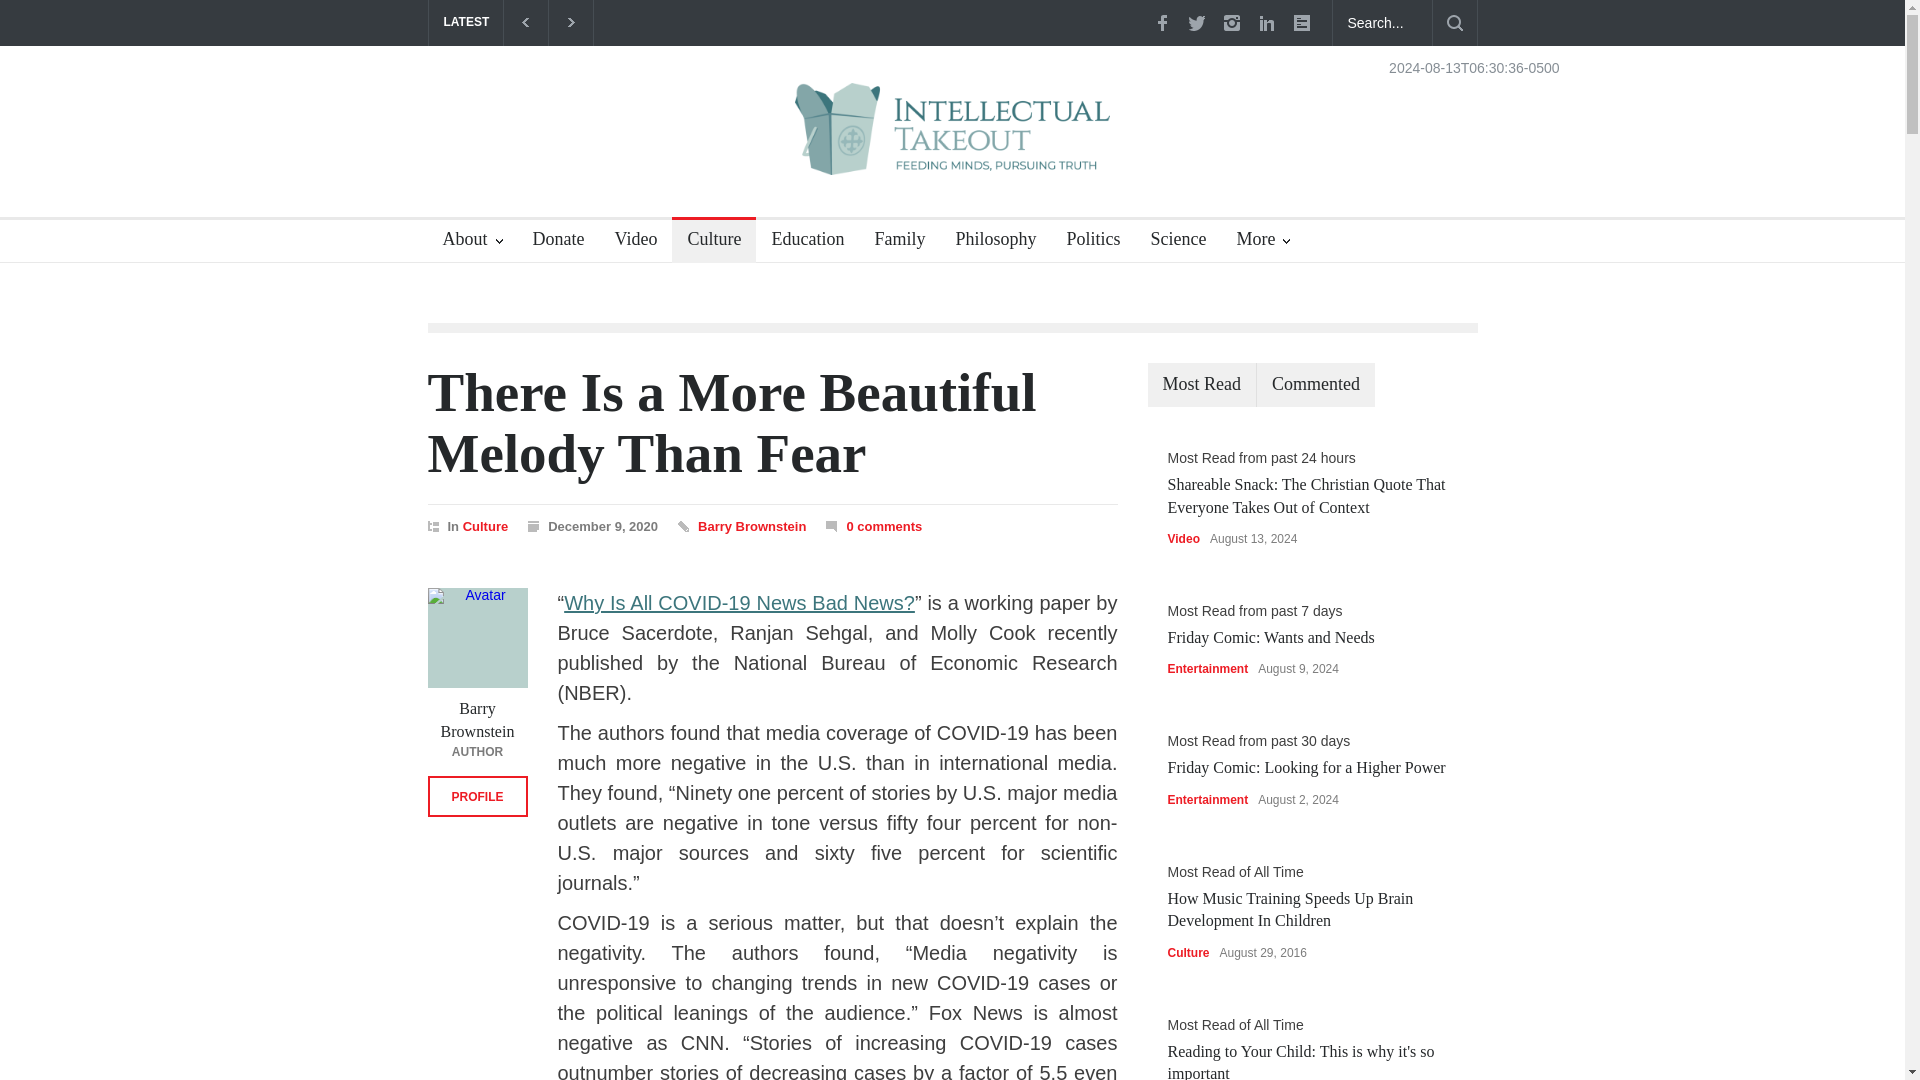  What do you see at coordinates (952, 142) in the screenshot?
I see `Intellectual Takeout` at bounding box center [952, 142].